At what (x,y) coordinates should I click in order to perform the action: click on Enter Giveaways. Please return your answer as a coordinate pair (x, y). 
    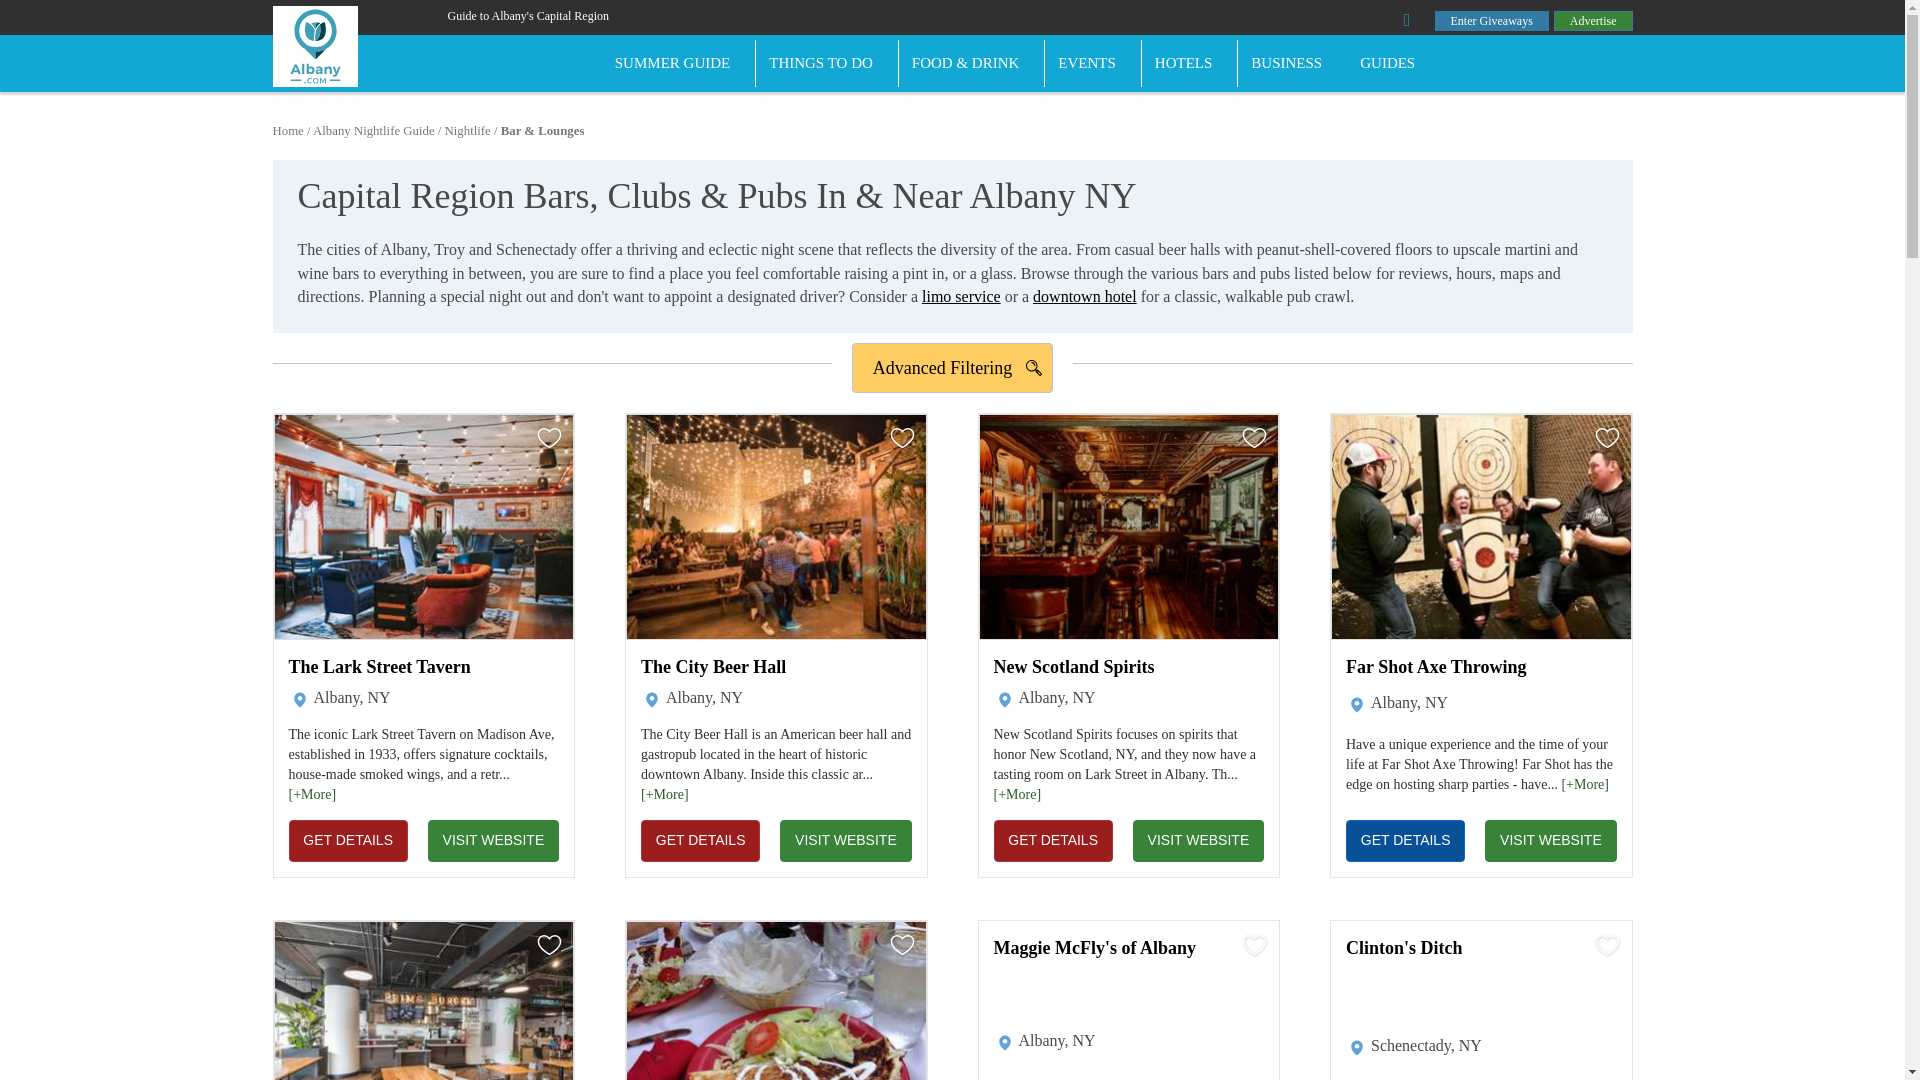
    Looking at the image, I should click on (1492, 20).